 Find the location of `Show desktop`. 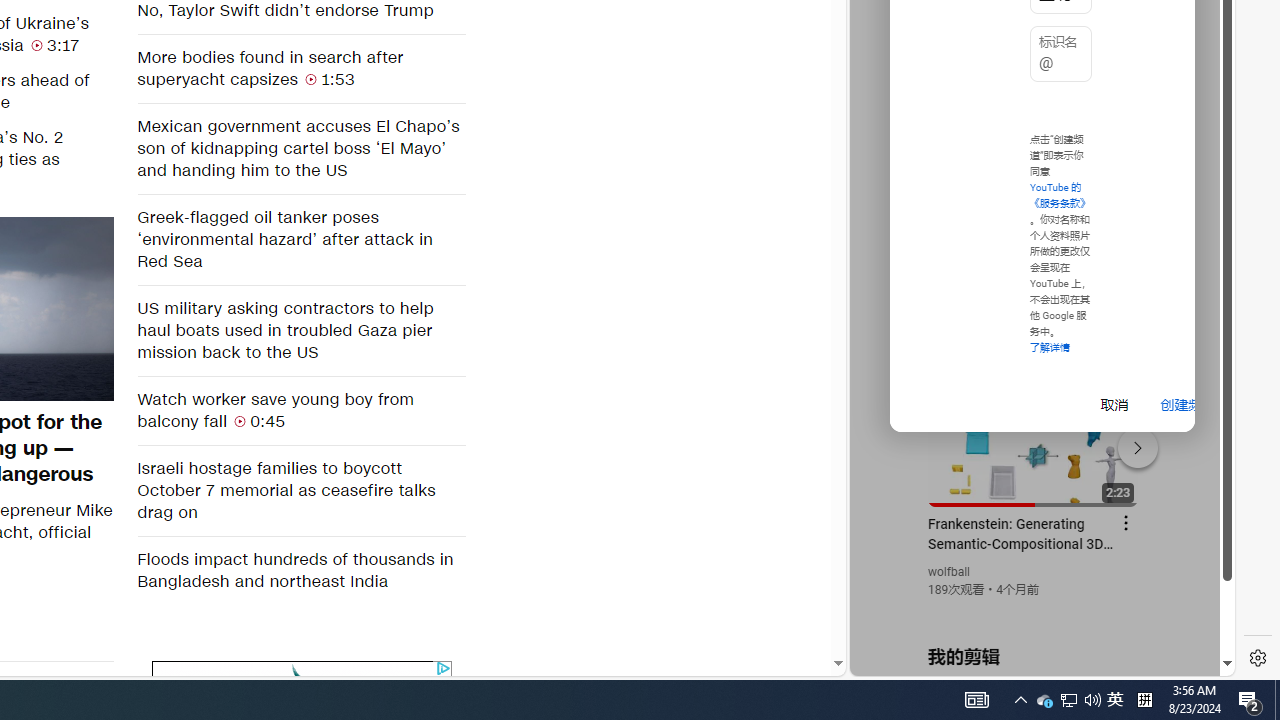

Show desktop is located at coordinates (1277, 700).